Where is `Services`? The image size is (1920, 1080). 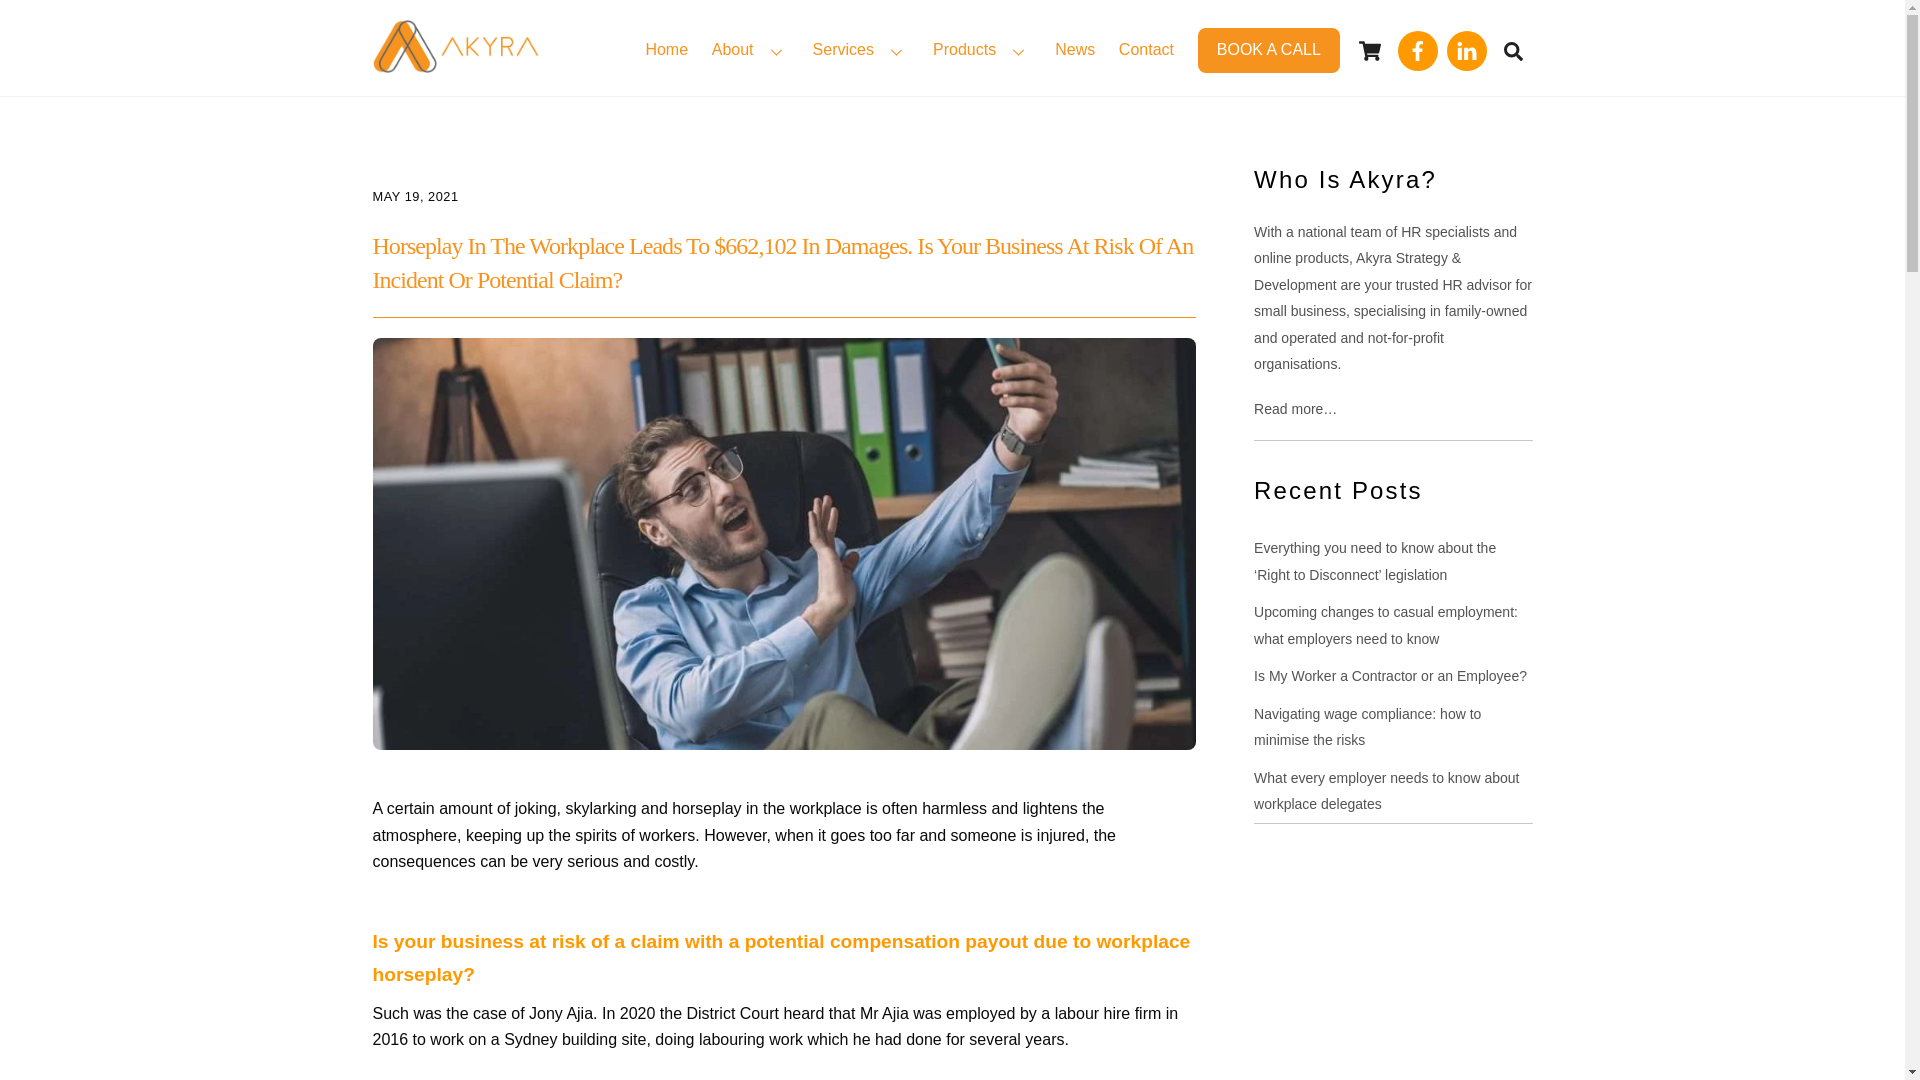 Services is located at coordinates (860, 51).